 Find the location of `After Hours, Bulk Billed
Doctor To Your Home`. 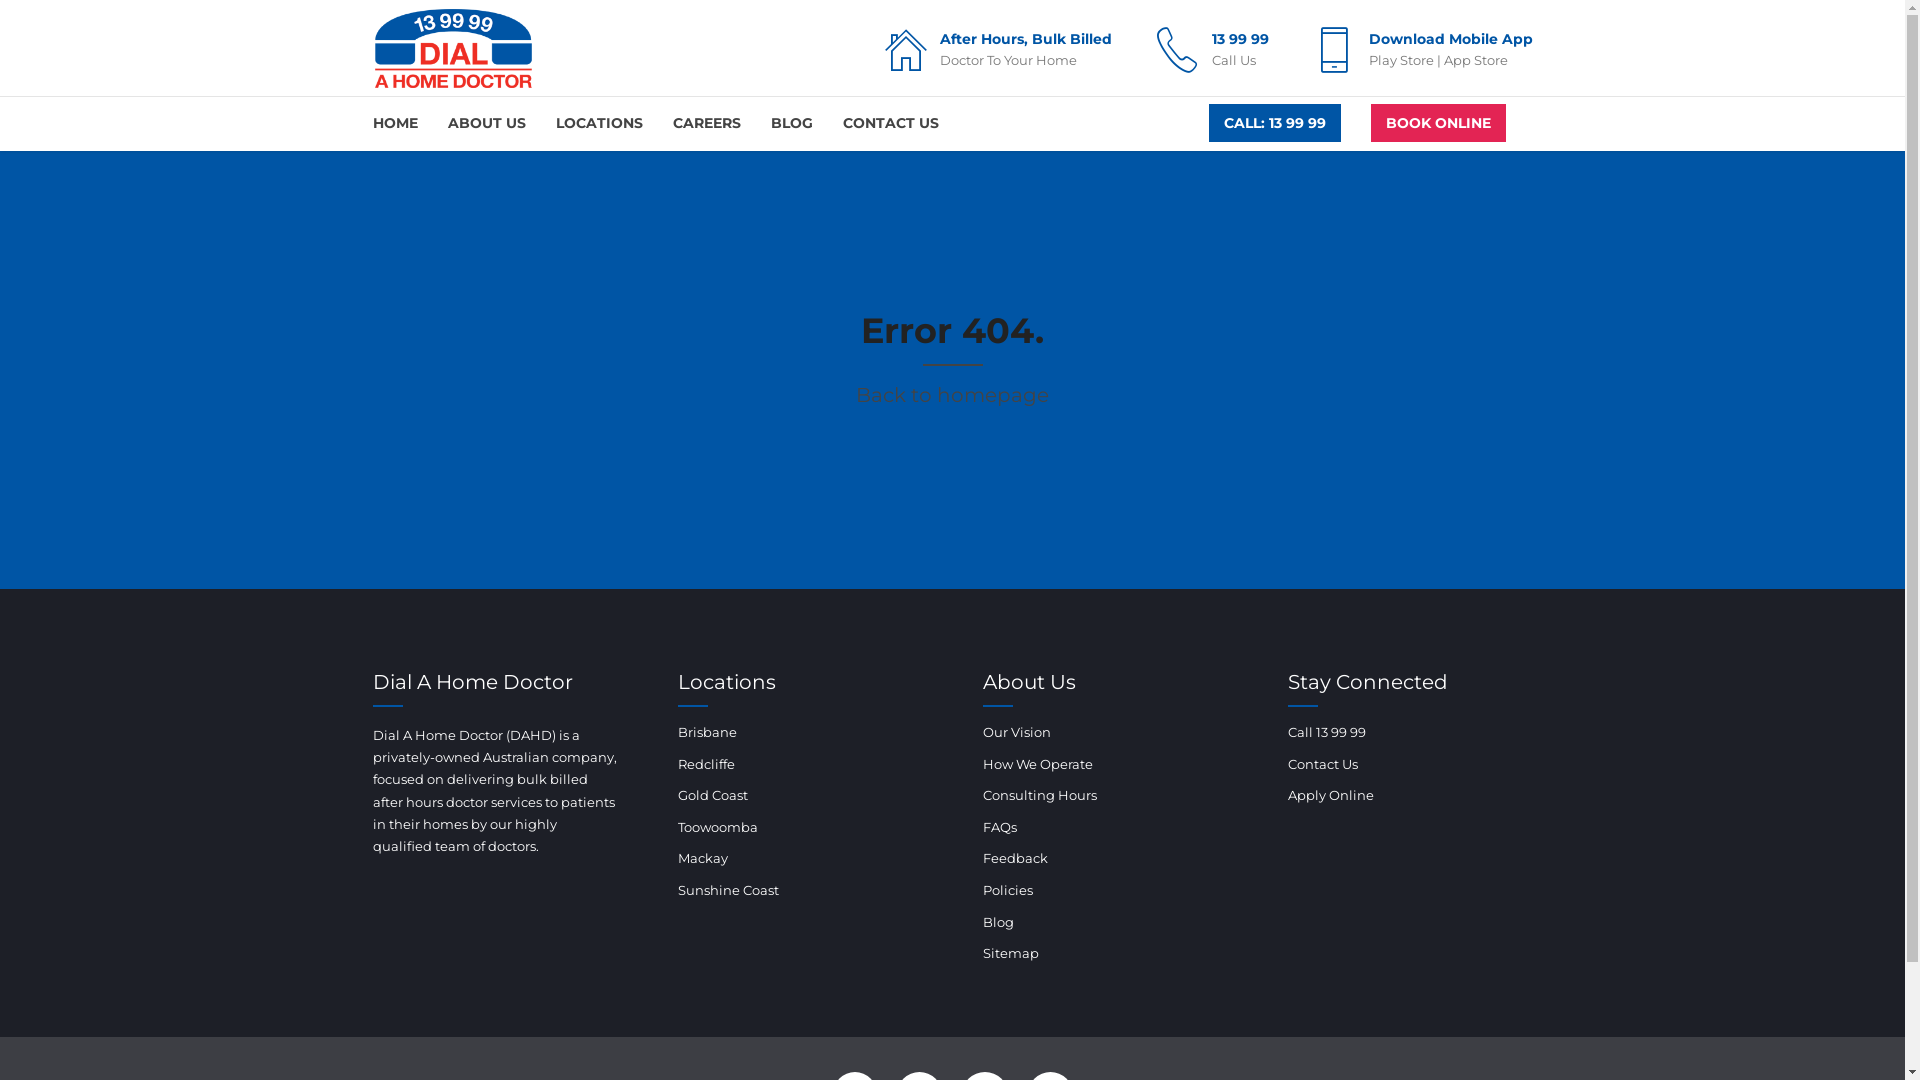

After Hours, Bulk Billed
Doctor To Your Home is located at coordinates (994, 50).